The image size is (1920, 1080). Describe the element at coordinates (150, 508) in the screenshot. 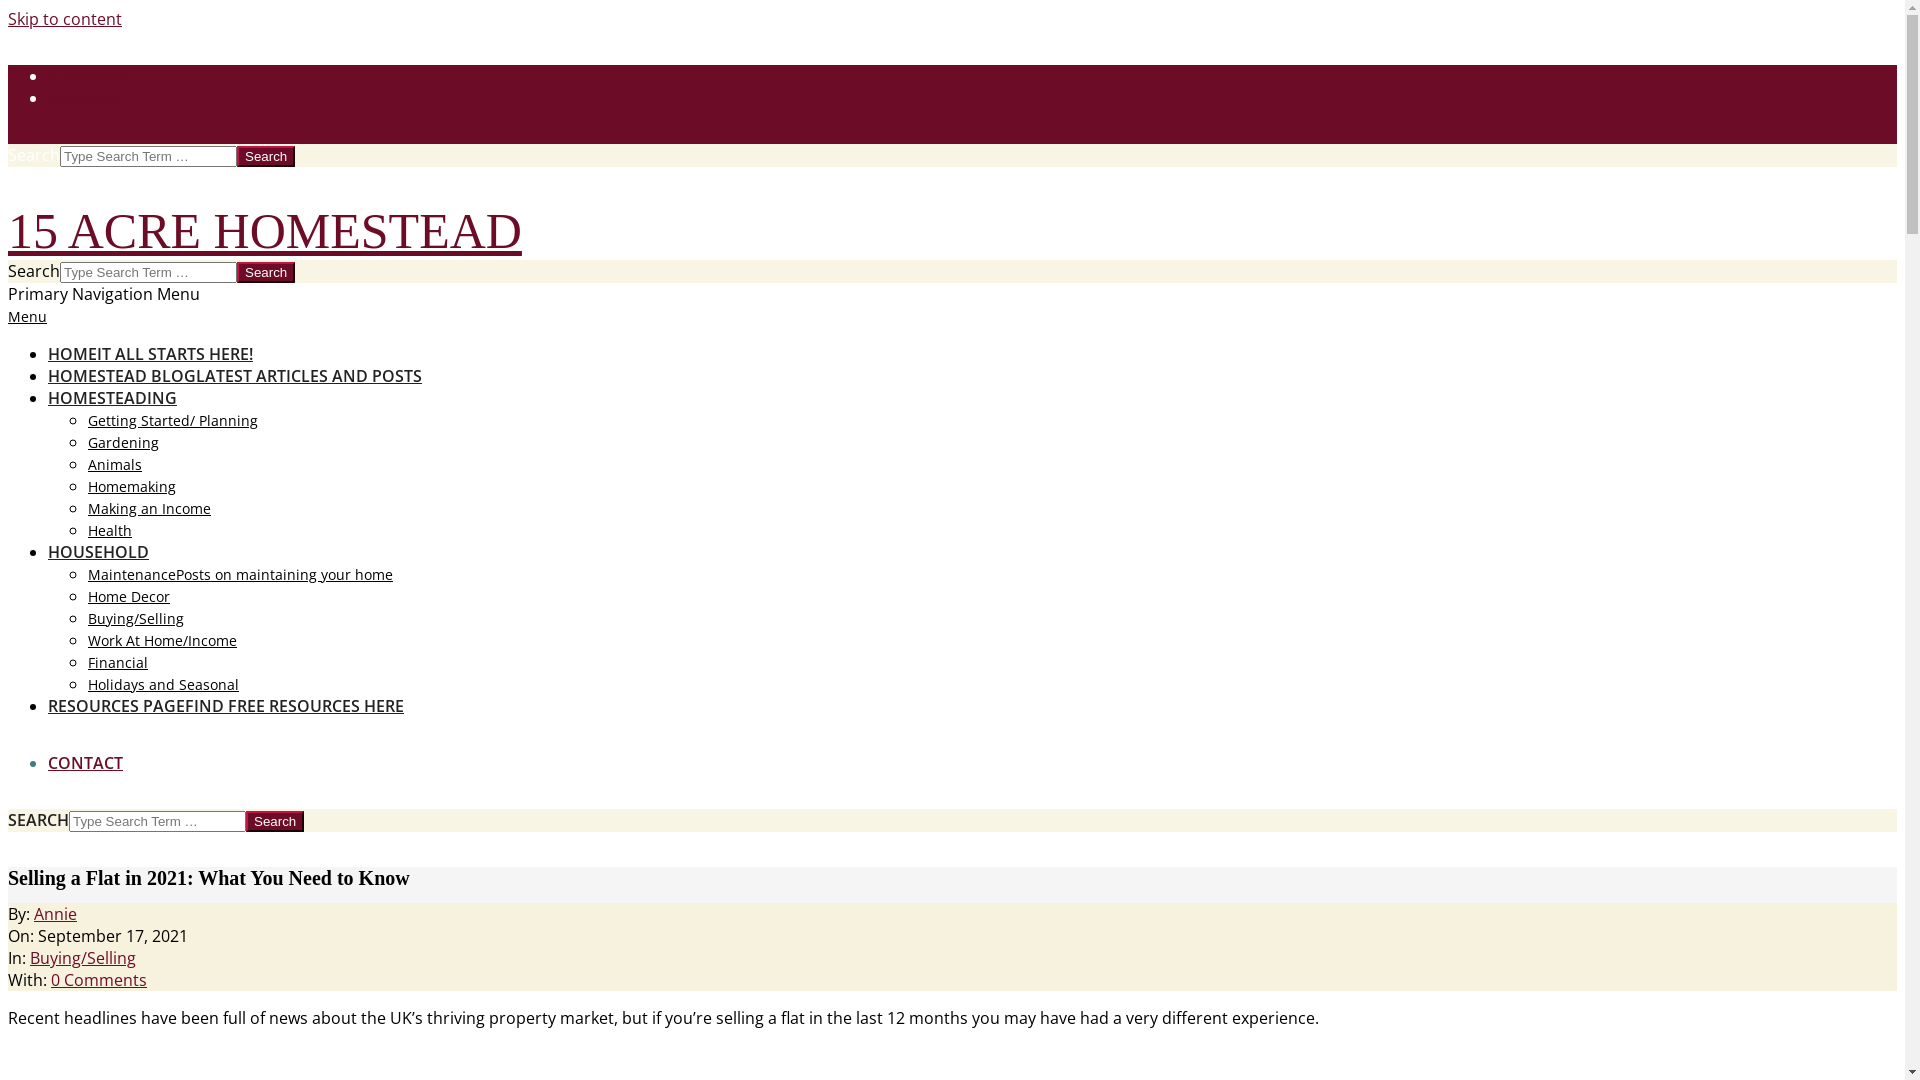

I see `Making an Income` at that location.